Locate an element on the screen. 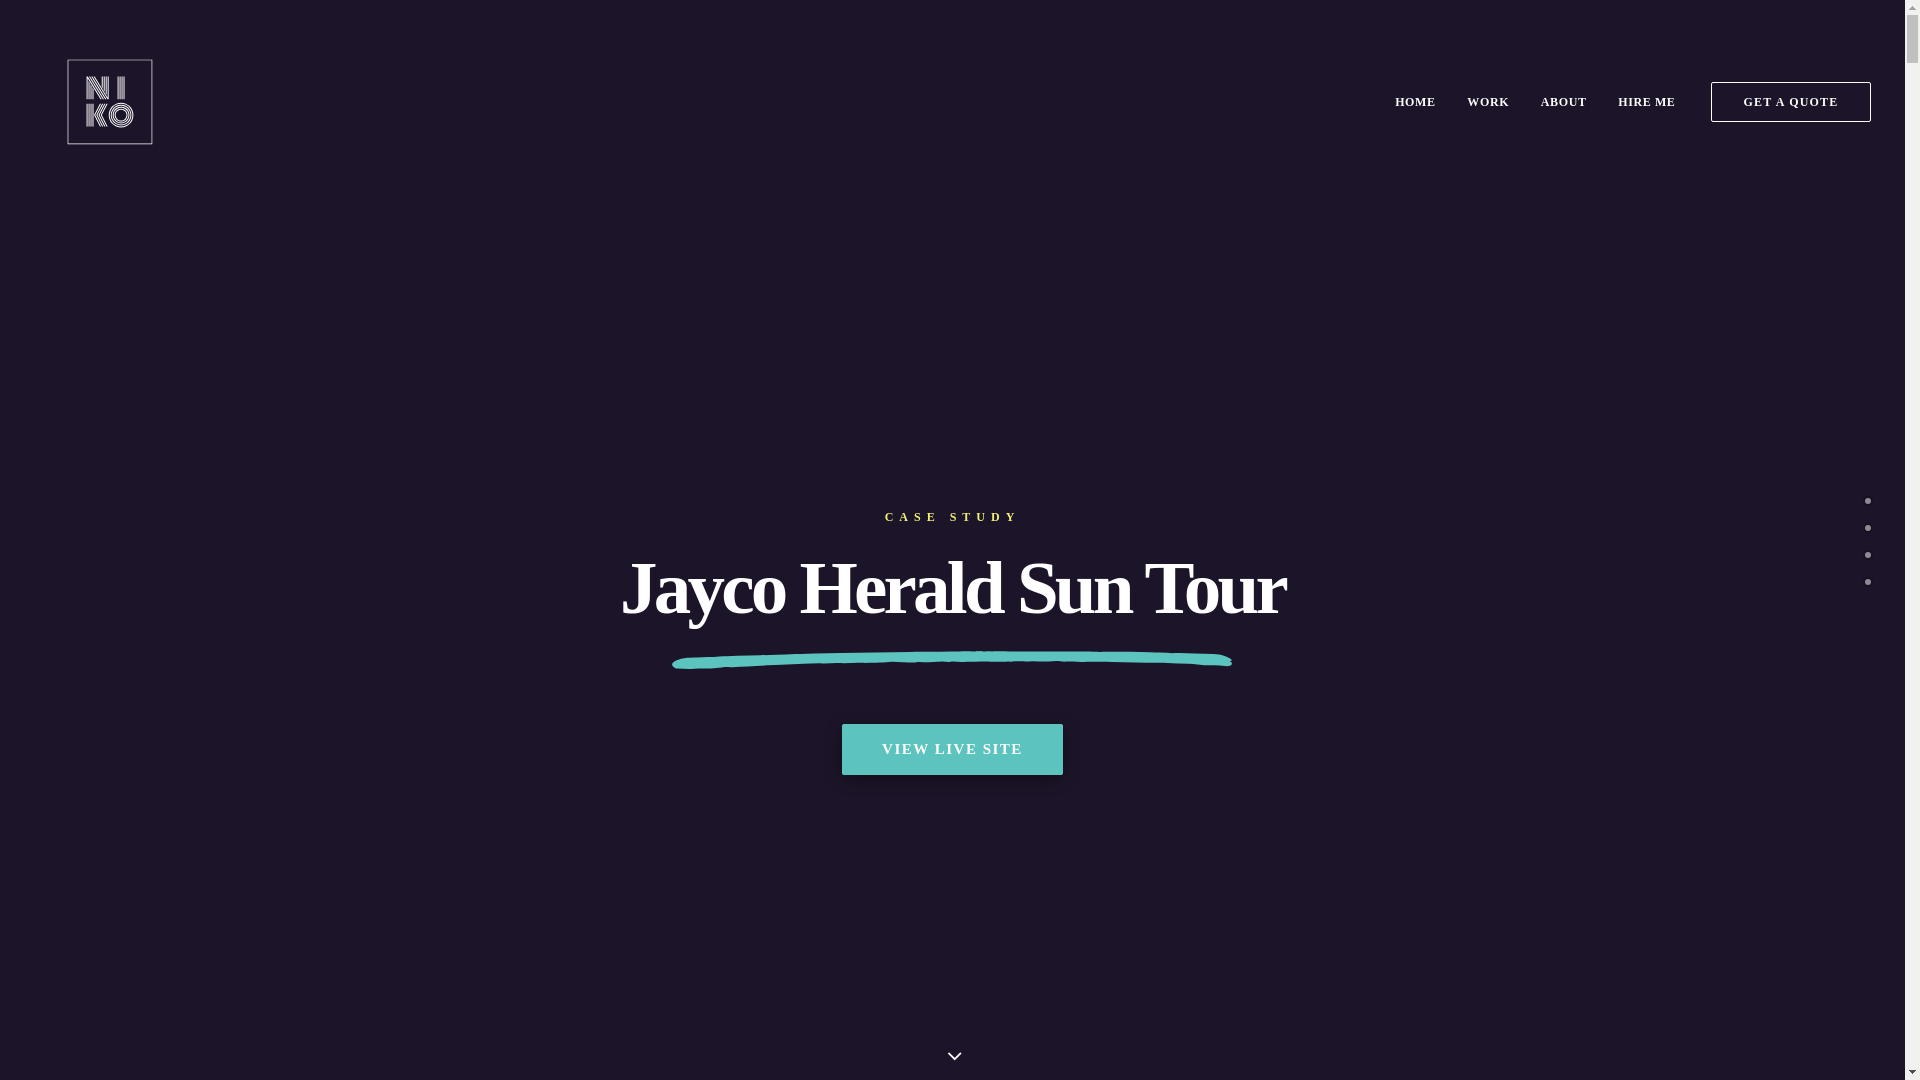 Image resolution: width=1920 pixels, height=1080 pixels. VIEW LIVE SITE is located at coordinates (952, 750).